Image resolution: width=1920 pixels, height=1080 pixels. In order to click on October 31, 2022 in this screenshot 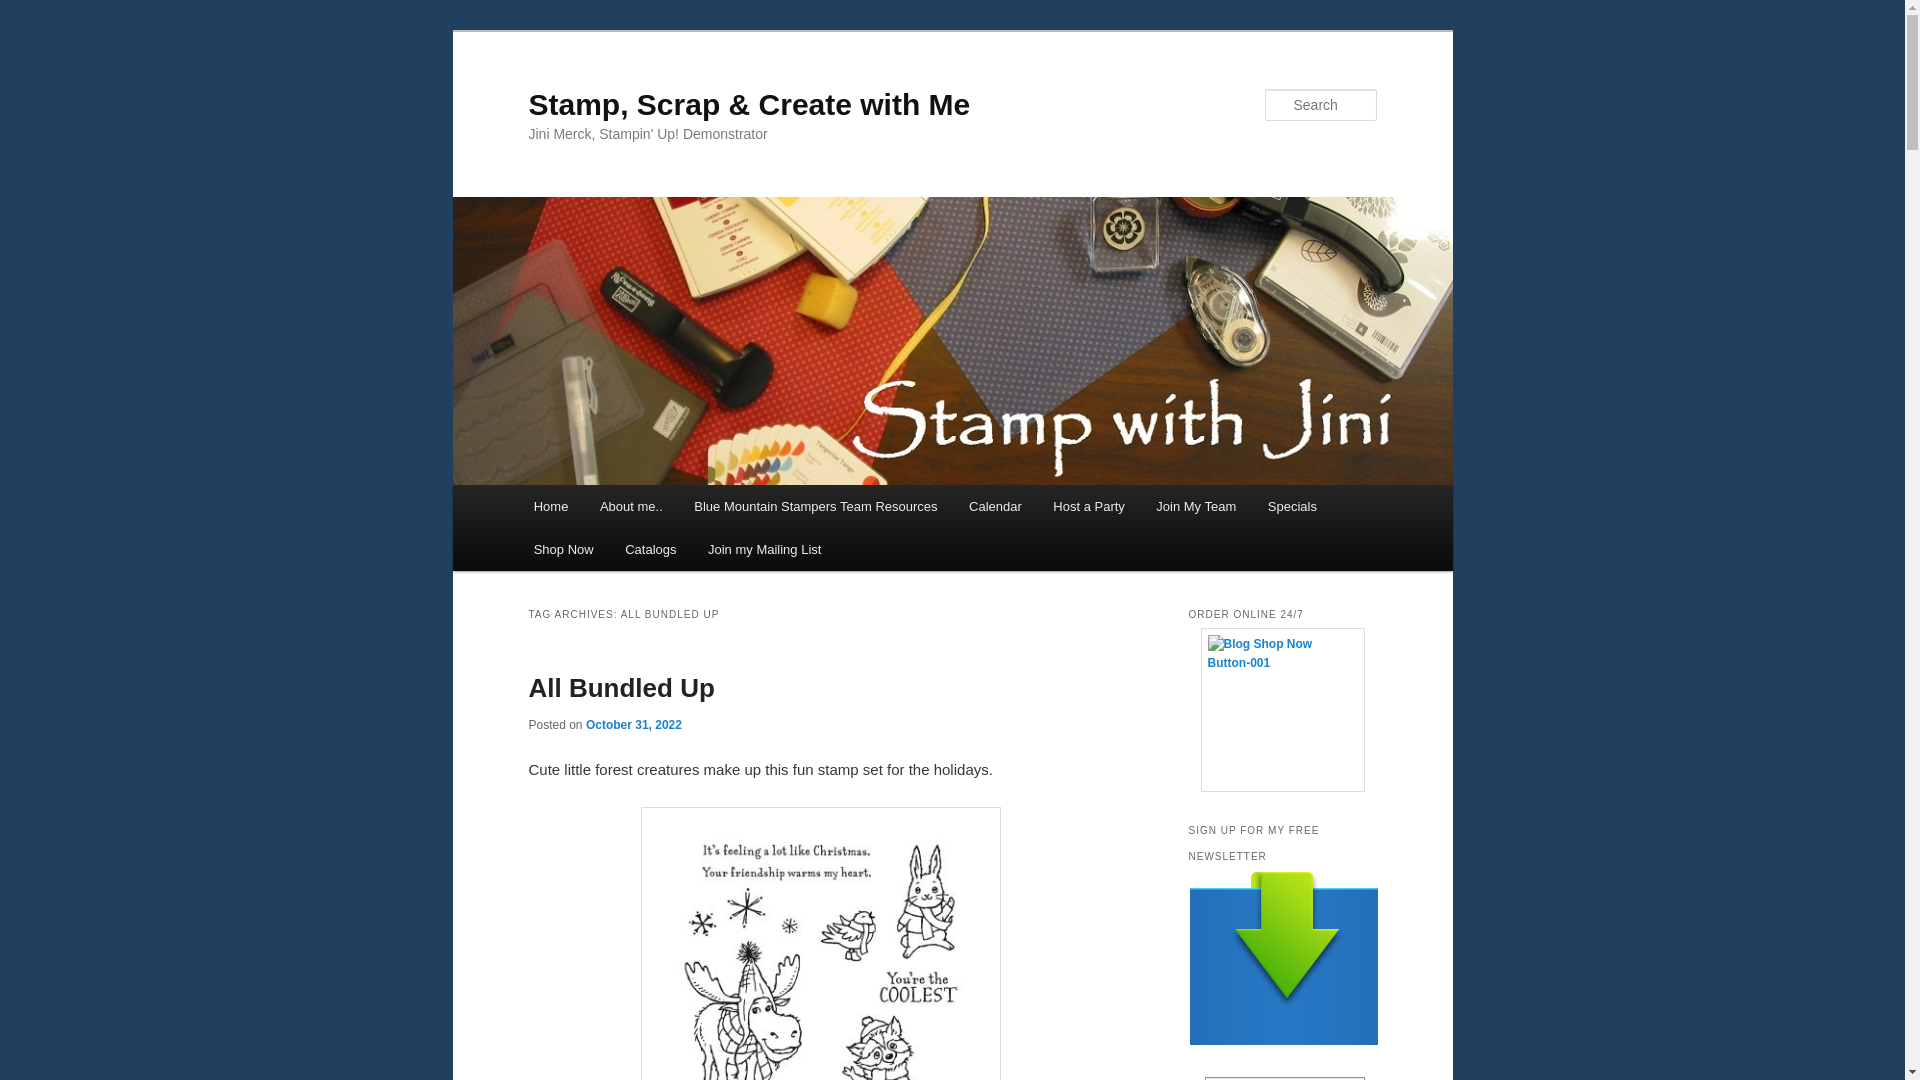, I will do `click(633, 725)`.